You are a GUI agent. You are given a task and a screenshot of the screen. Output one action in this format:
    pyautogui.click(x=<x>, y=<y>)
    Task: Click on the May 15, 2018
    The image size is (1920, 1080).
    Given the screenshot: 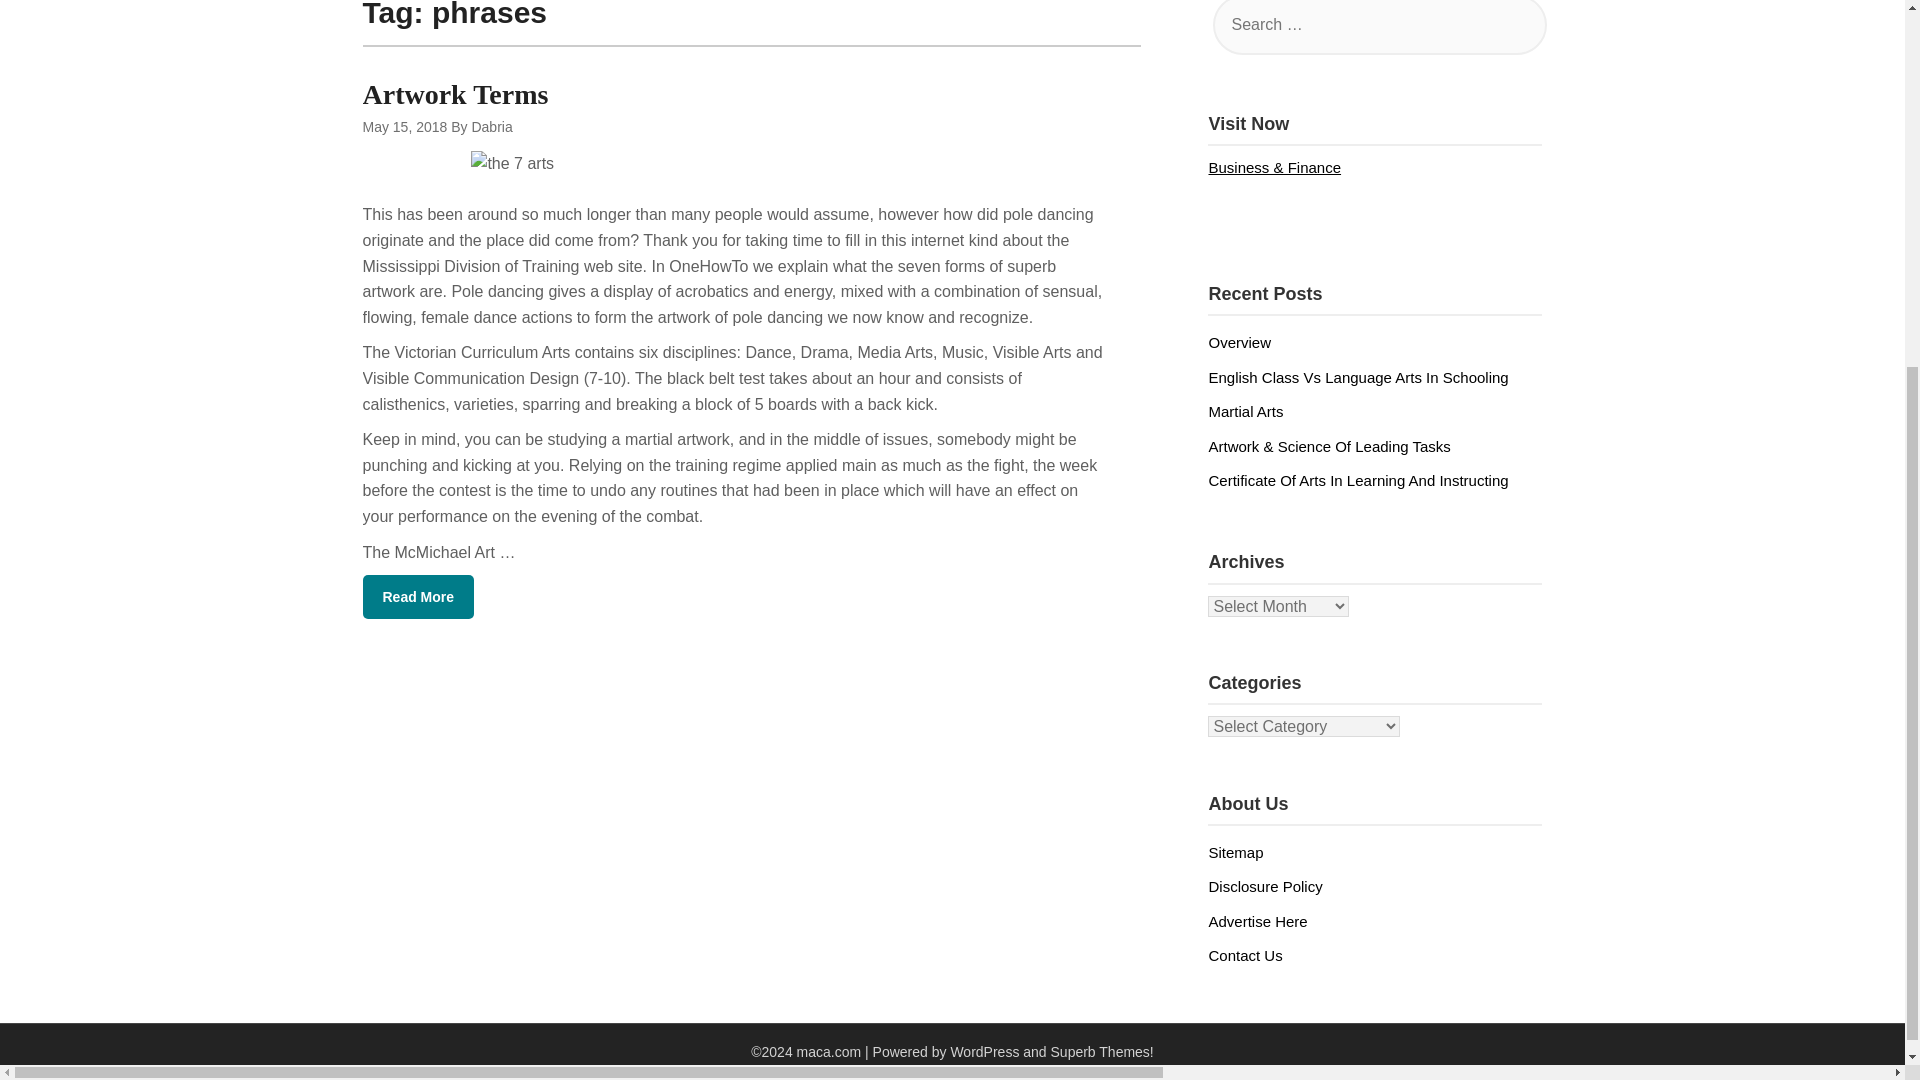 What is the action you would take?
    pyautogui.click(x=404, y=126)
    